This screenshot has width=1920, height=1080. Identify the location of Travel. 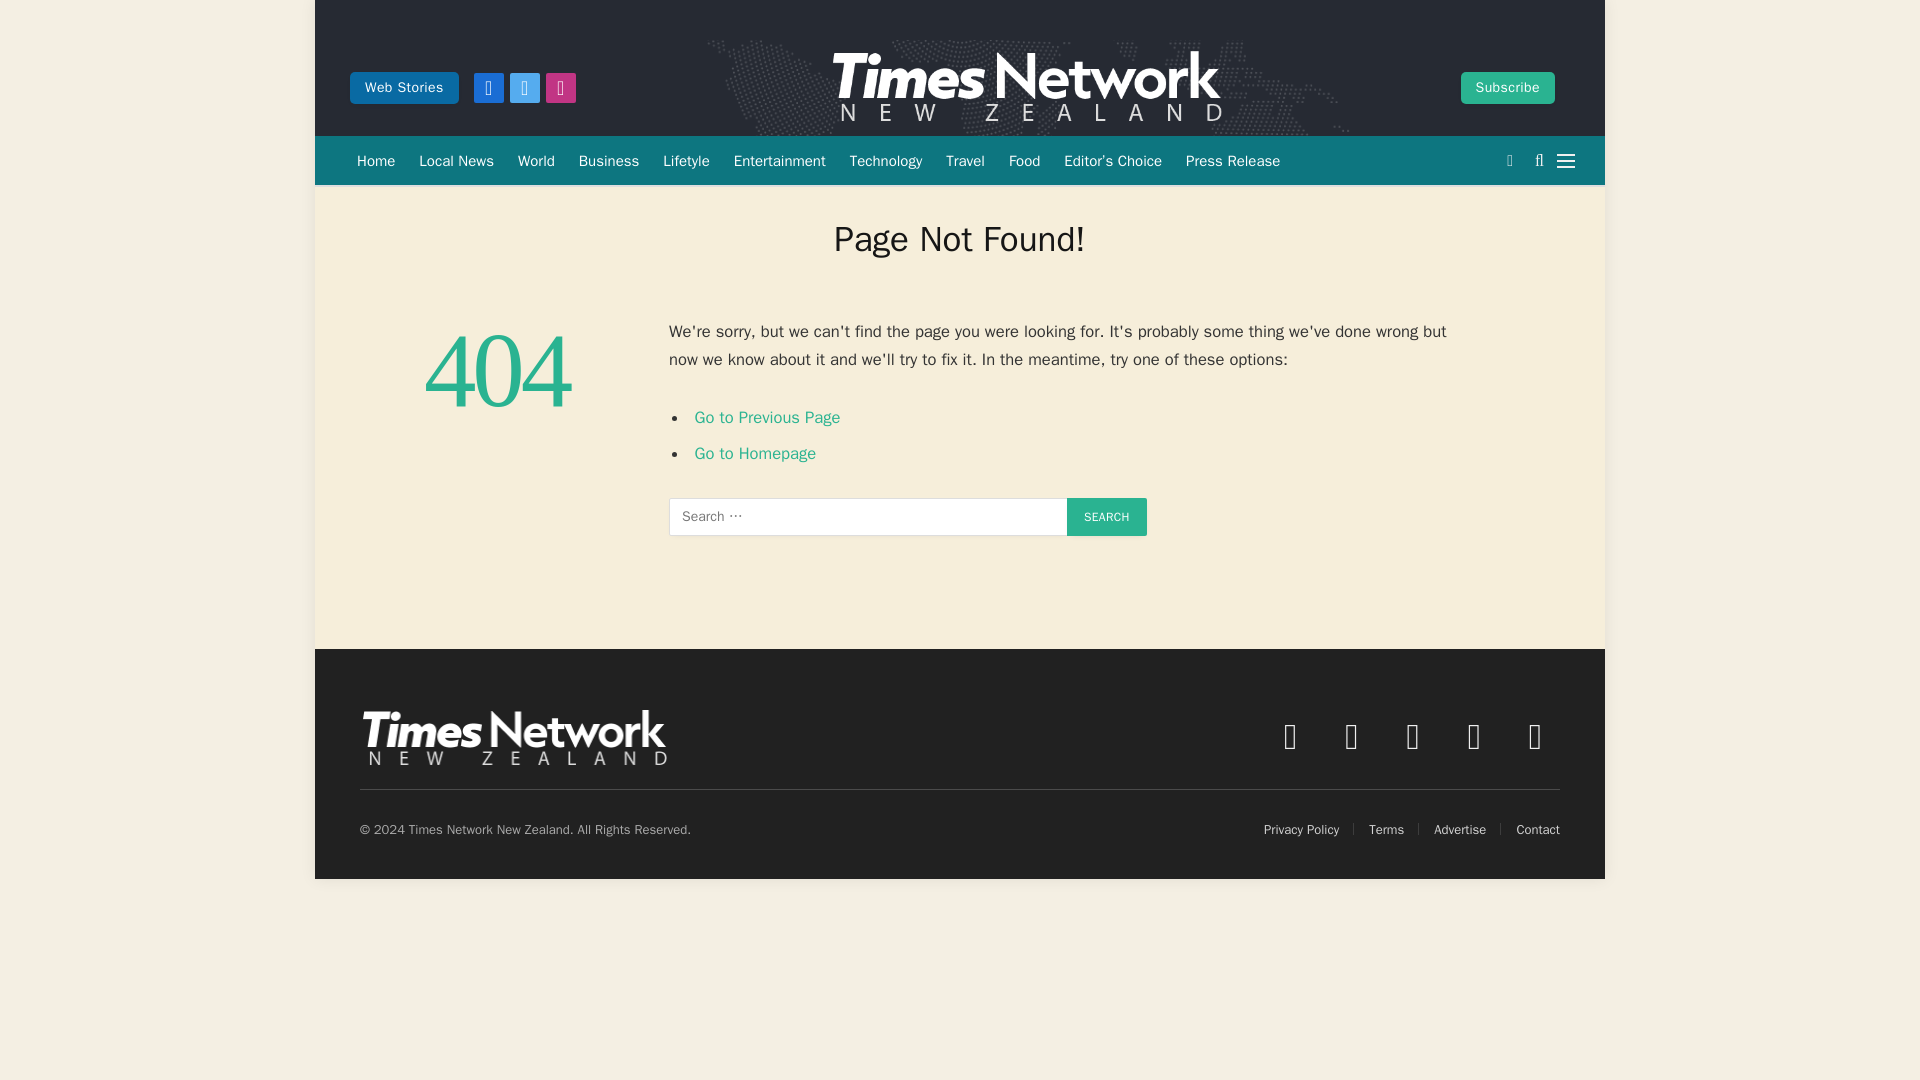
(964, 160).